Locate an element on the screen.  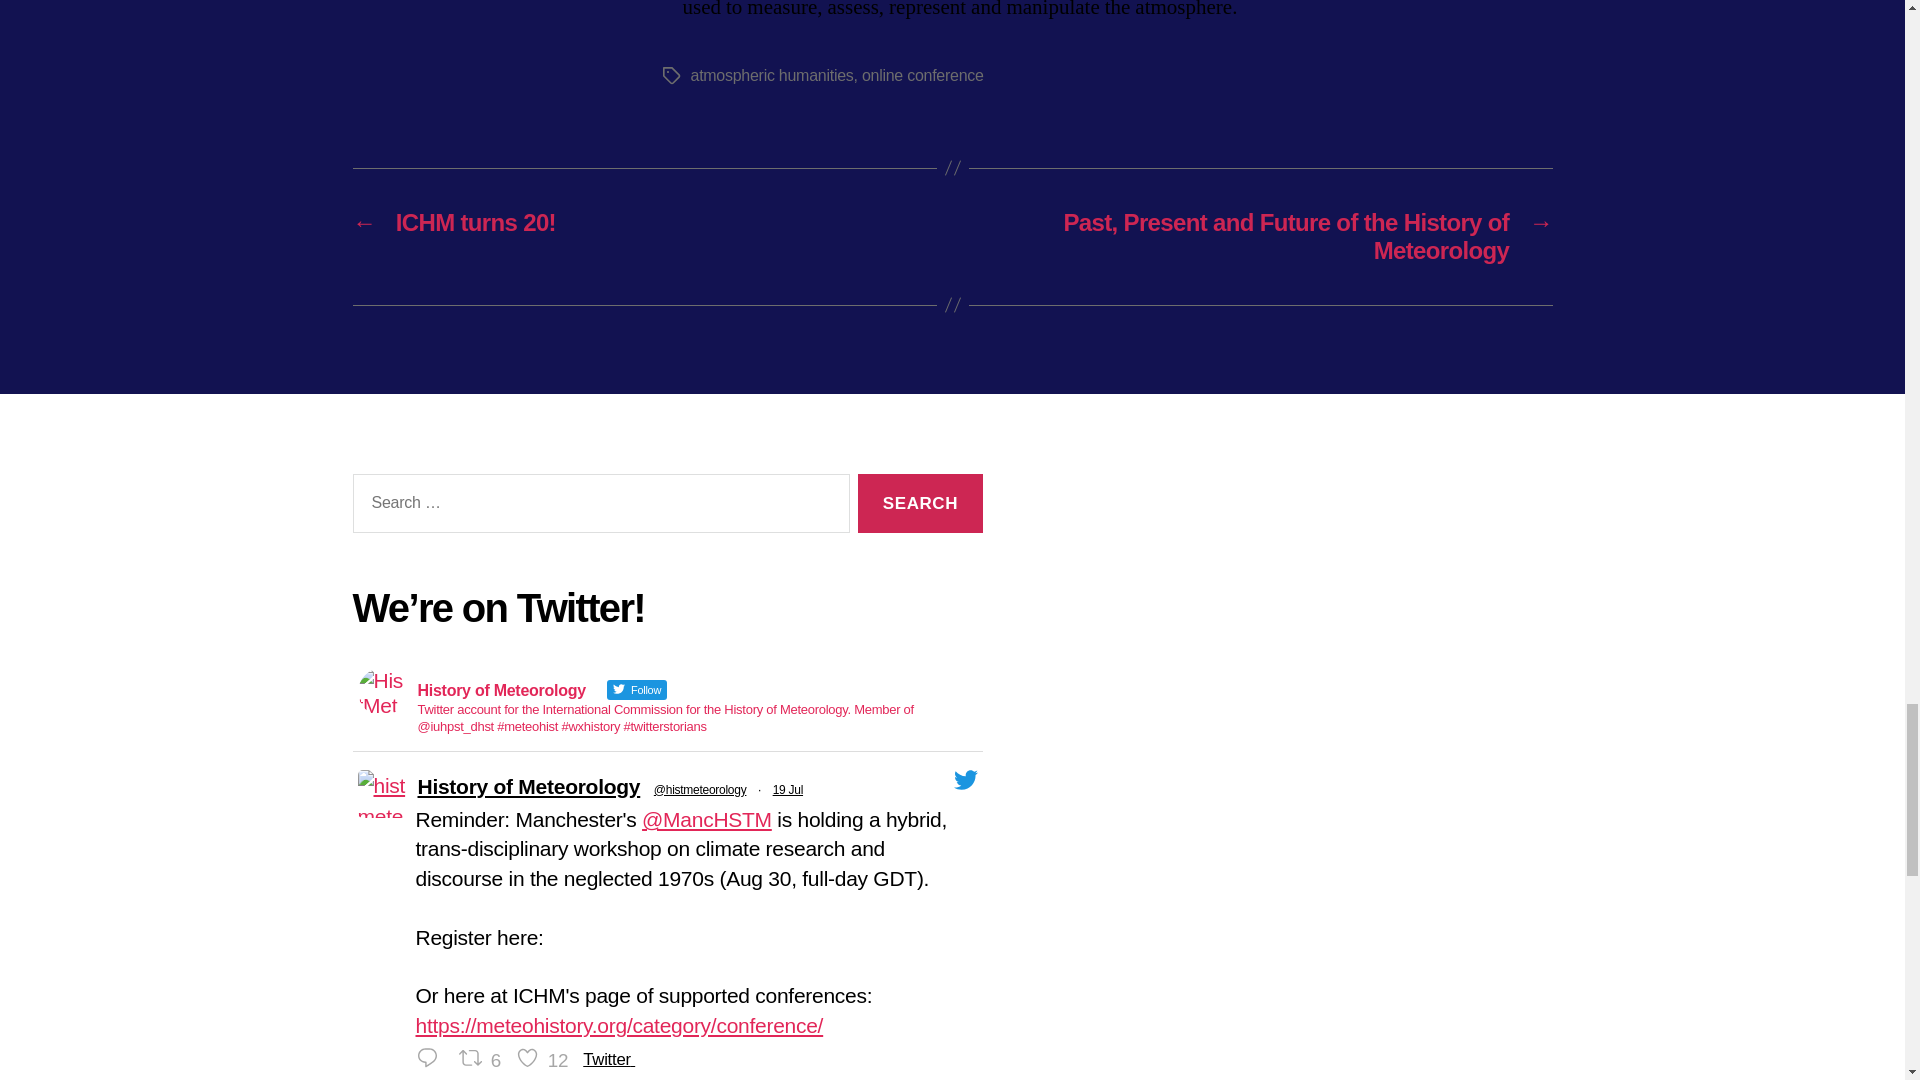
atmospheric humanities is located at coordinates (770, 75).